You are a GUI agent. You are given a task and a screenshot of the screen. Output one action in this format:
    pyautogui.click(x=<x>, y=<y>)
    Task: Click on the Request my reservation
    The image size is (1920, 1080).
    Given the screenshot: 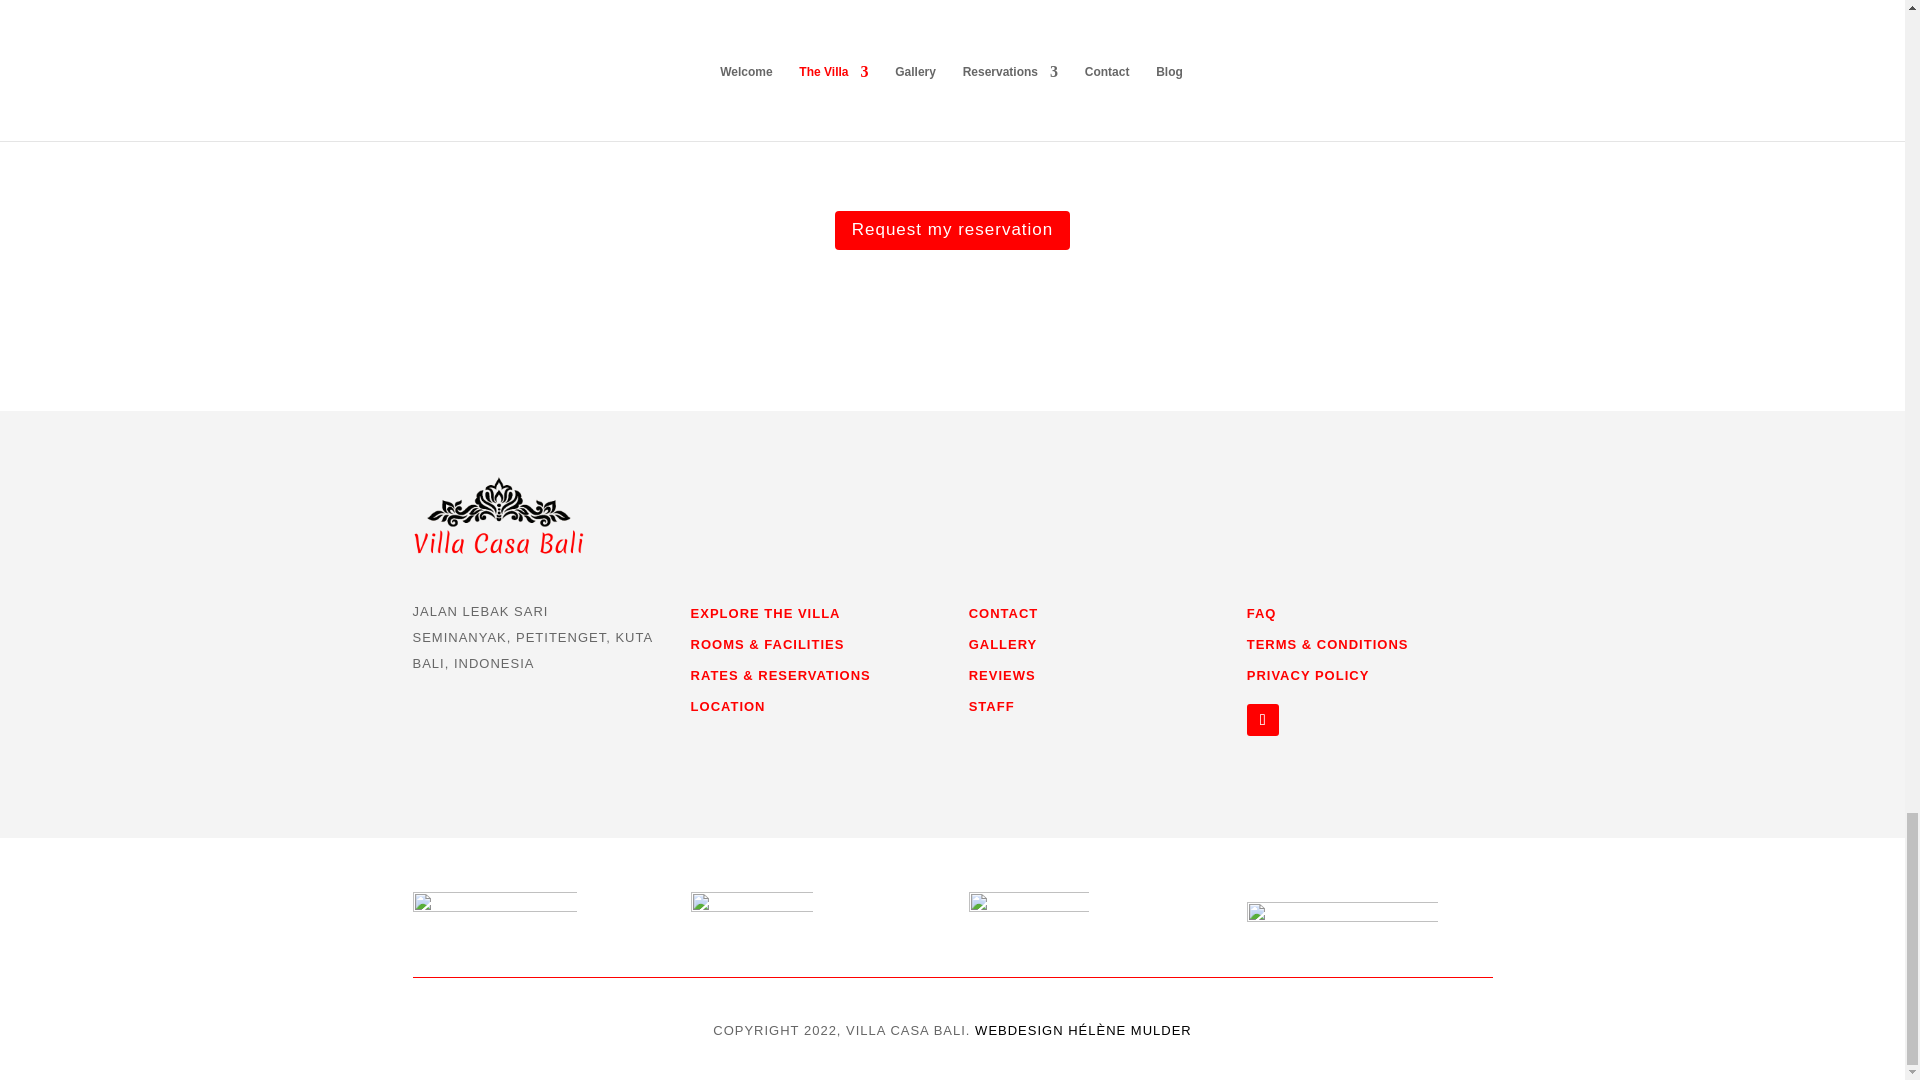 What is the action you would take?
    pyautogui.click(x=953, y=230)
    